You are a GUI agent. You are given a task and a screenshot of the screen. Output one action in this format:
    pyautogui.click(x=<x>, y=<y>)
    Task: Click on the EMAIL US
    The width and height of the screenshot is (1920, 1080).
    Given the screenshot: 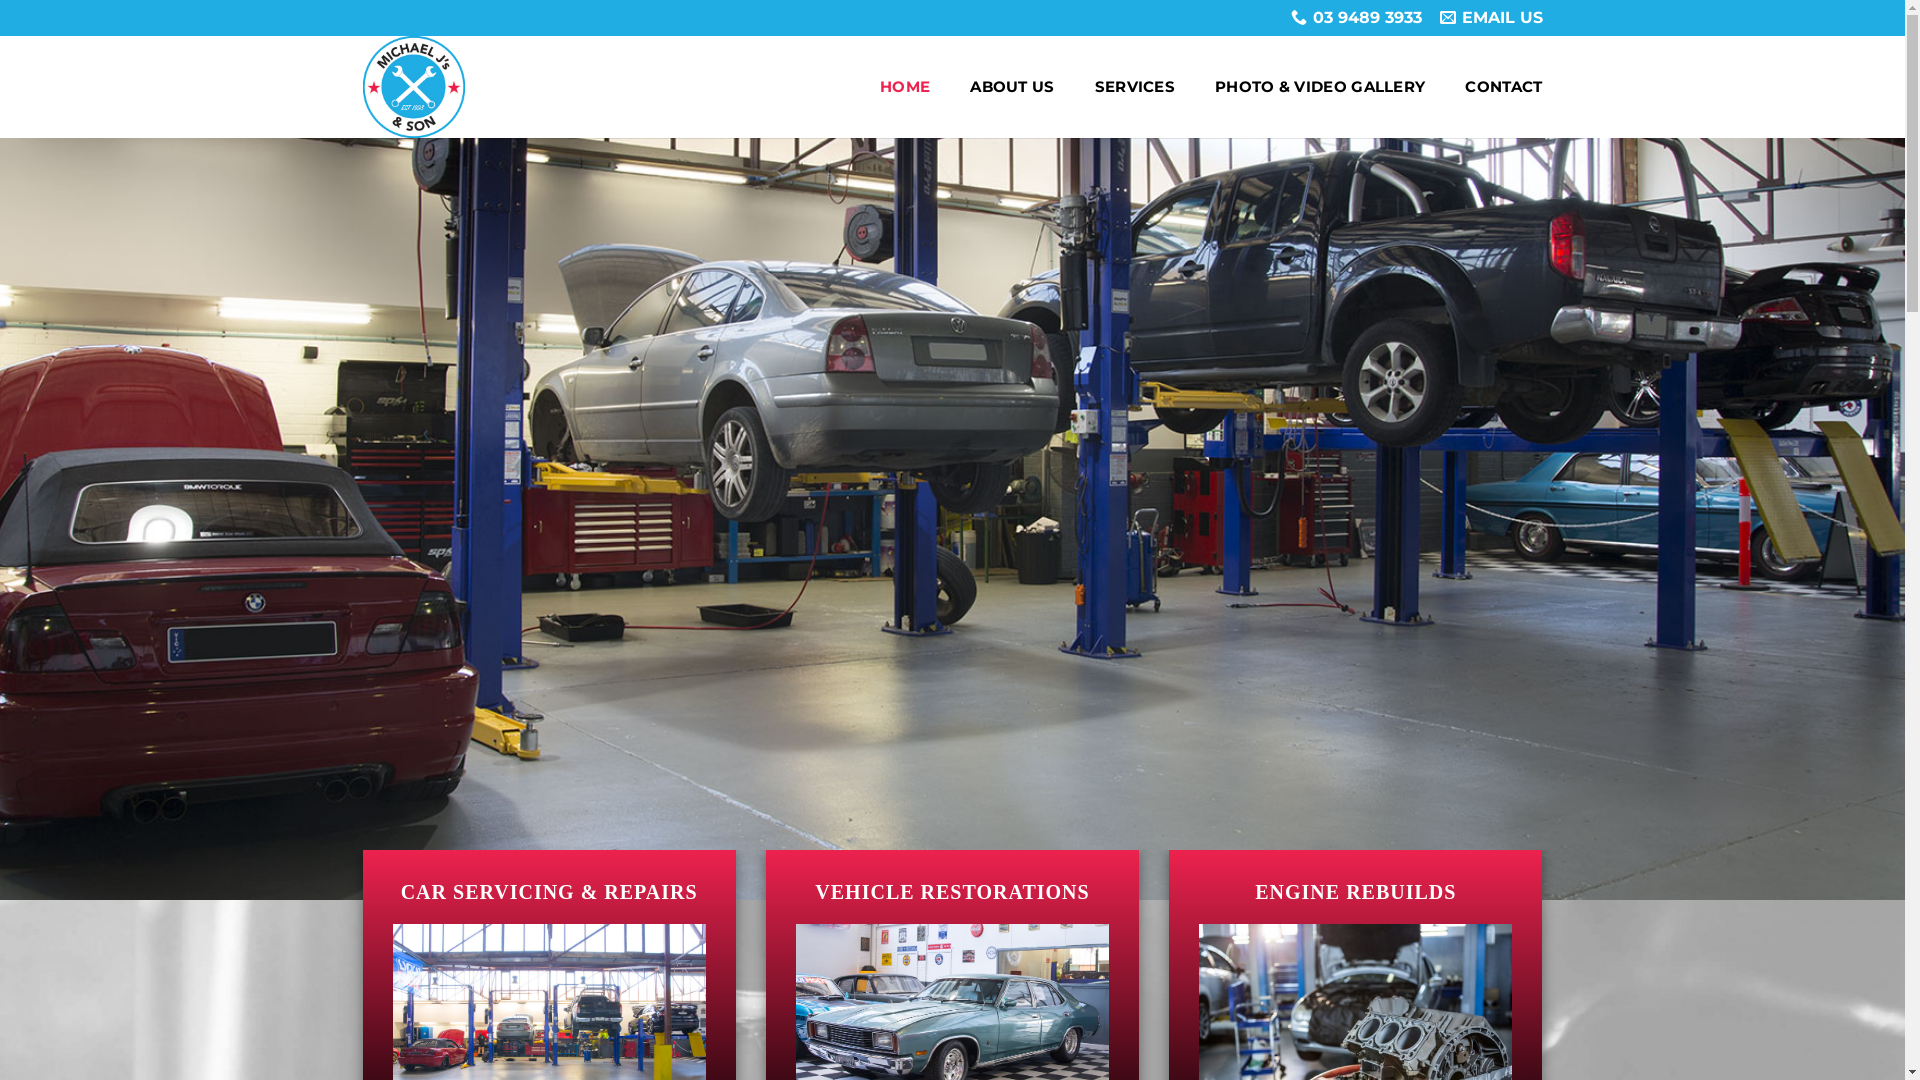 What is the action you would take?
    pyautogui.click(x=1492, y=18)
    